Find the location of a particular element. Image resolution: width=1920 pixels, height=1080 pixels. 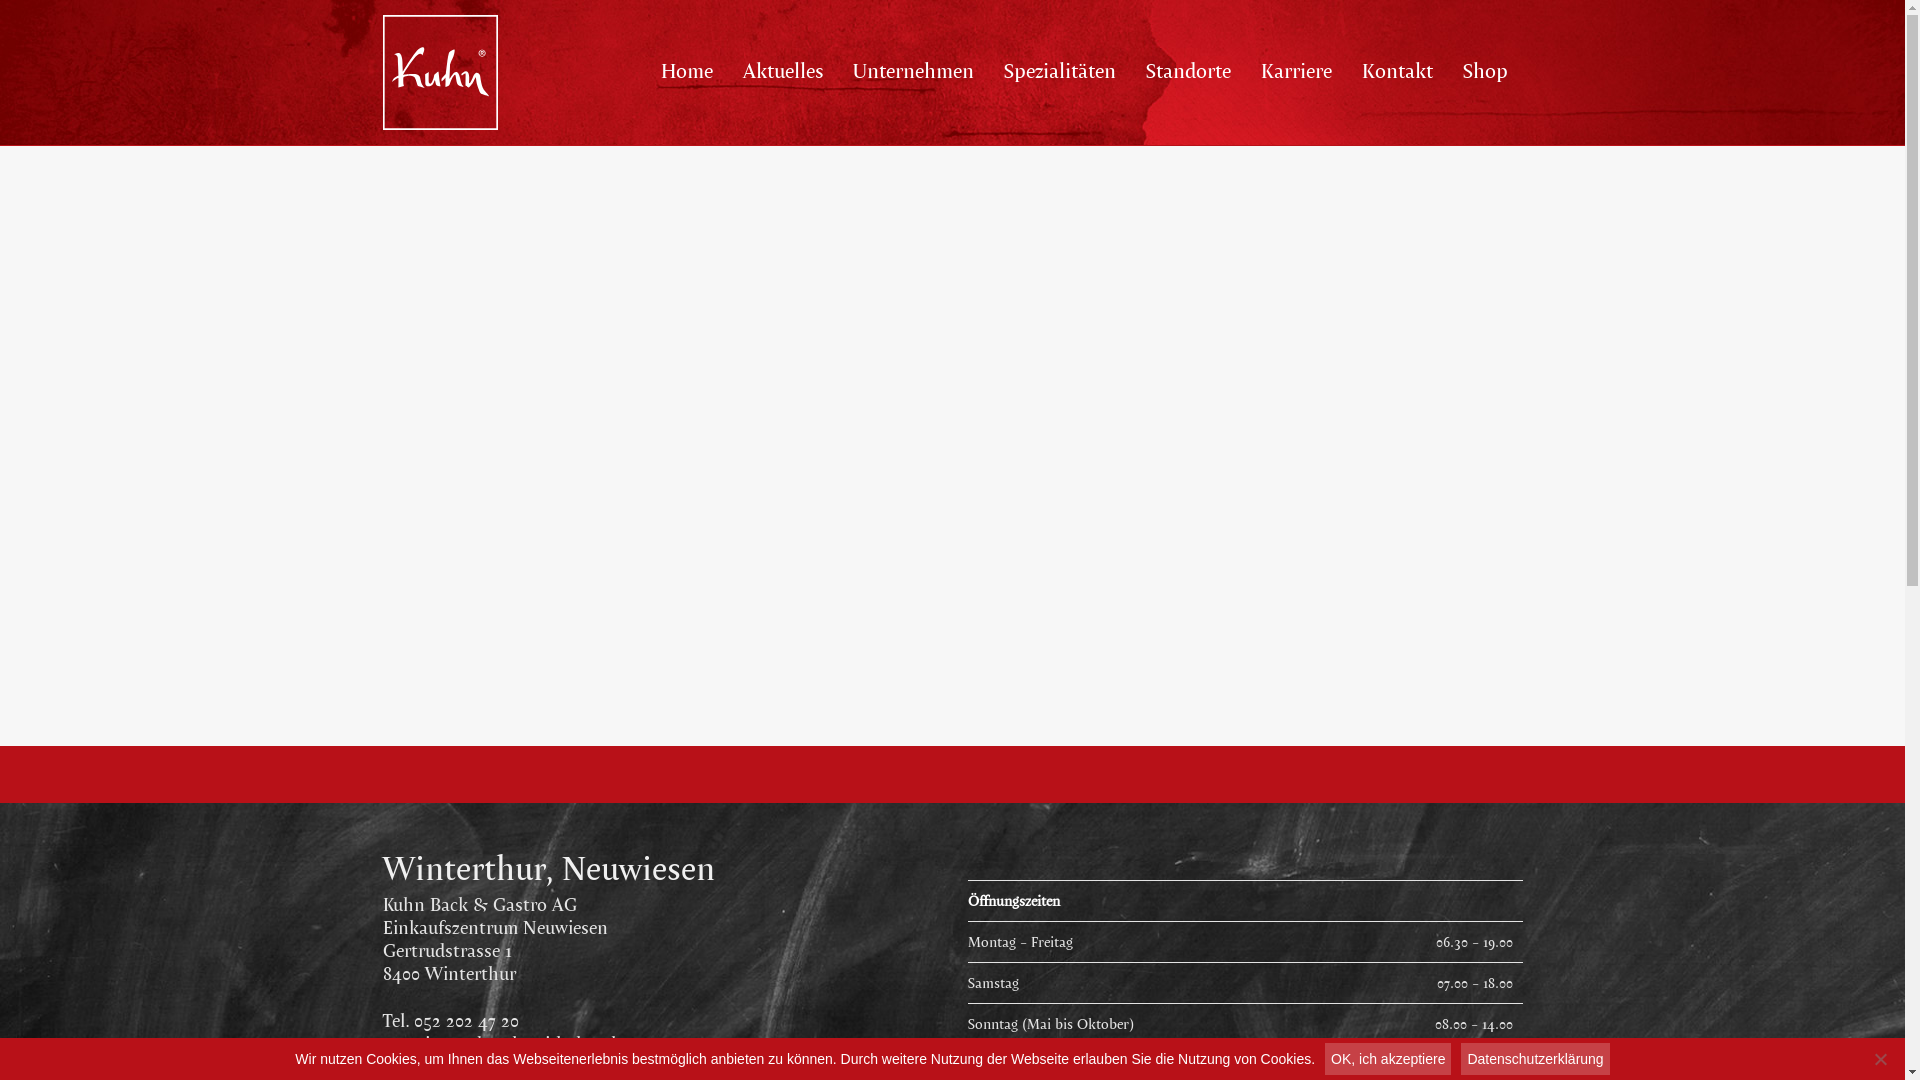

Home is located at coordinates (687, 70).